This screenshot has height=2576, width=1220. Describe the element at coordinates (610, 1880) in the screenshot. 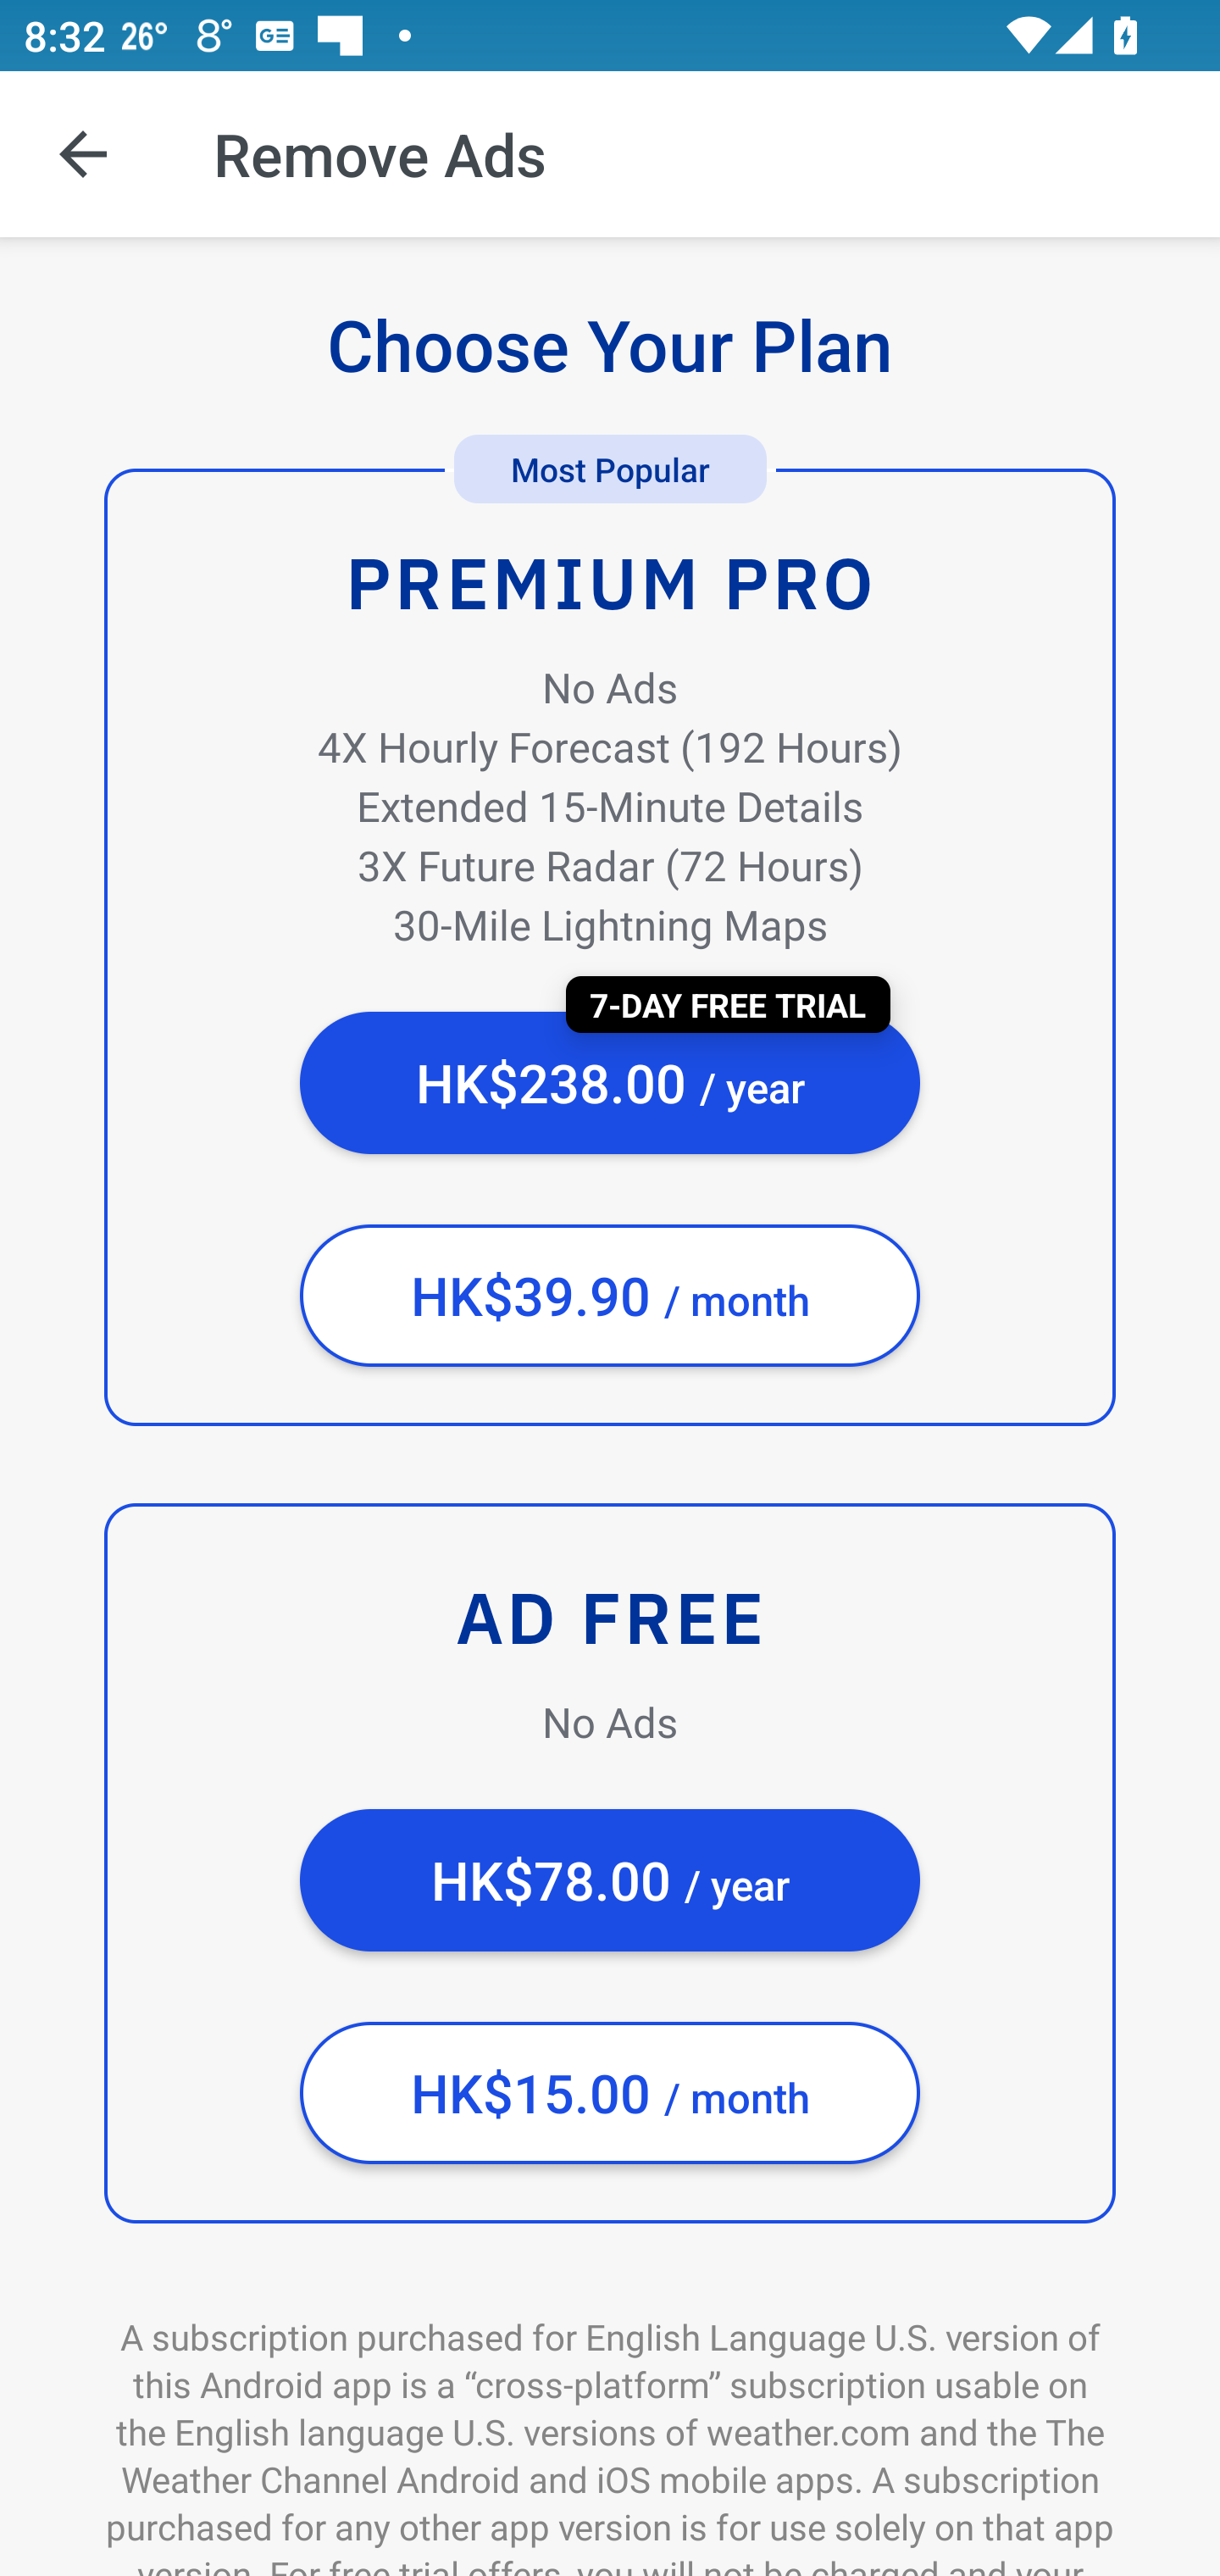

I see `HK$78.00 / year` at that location.